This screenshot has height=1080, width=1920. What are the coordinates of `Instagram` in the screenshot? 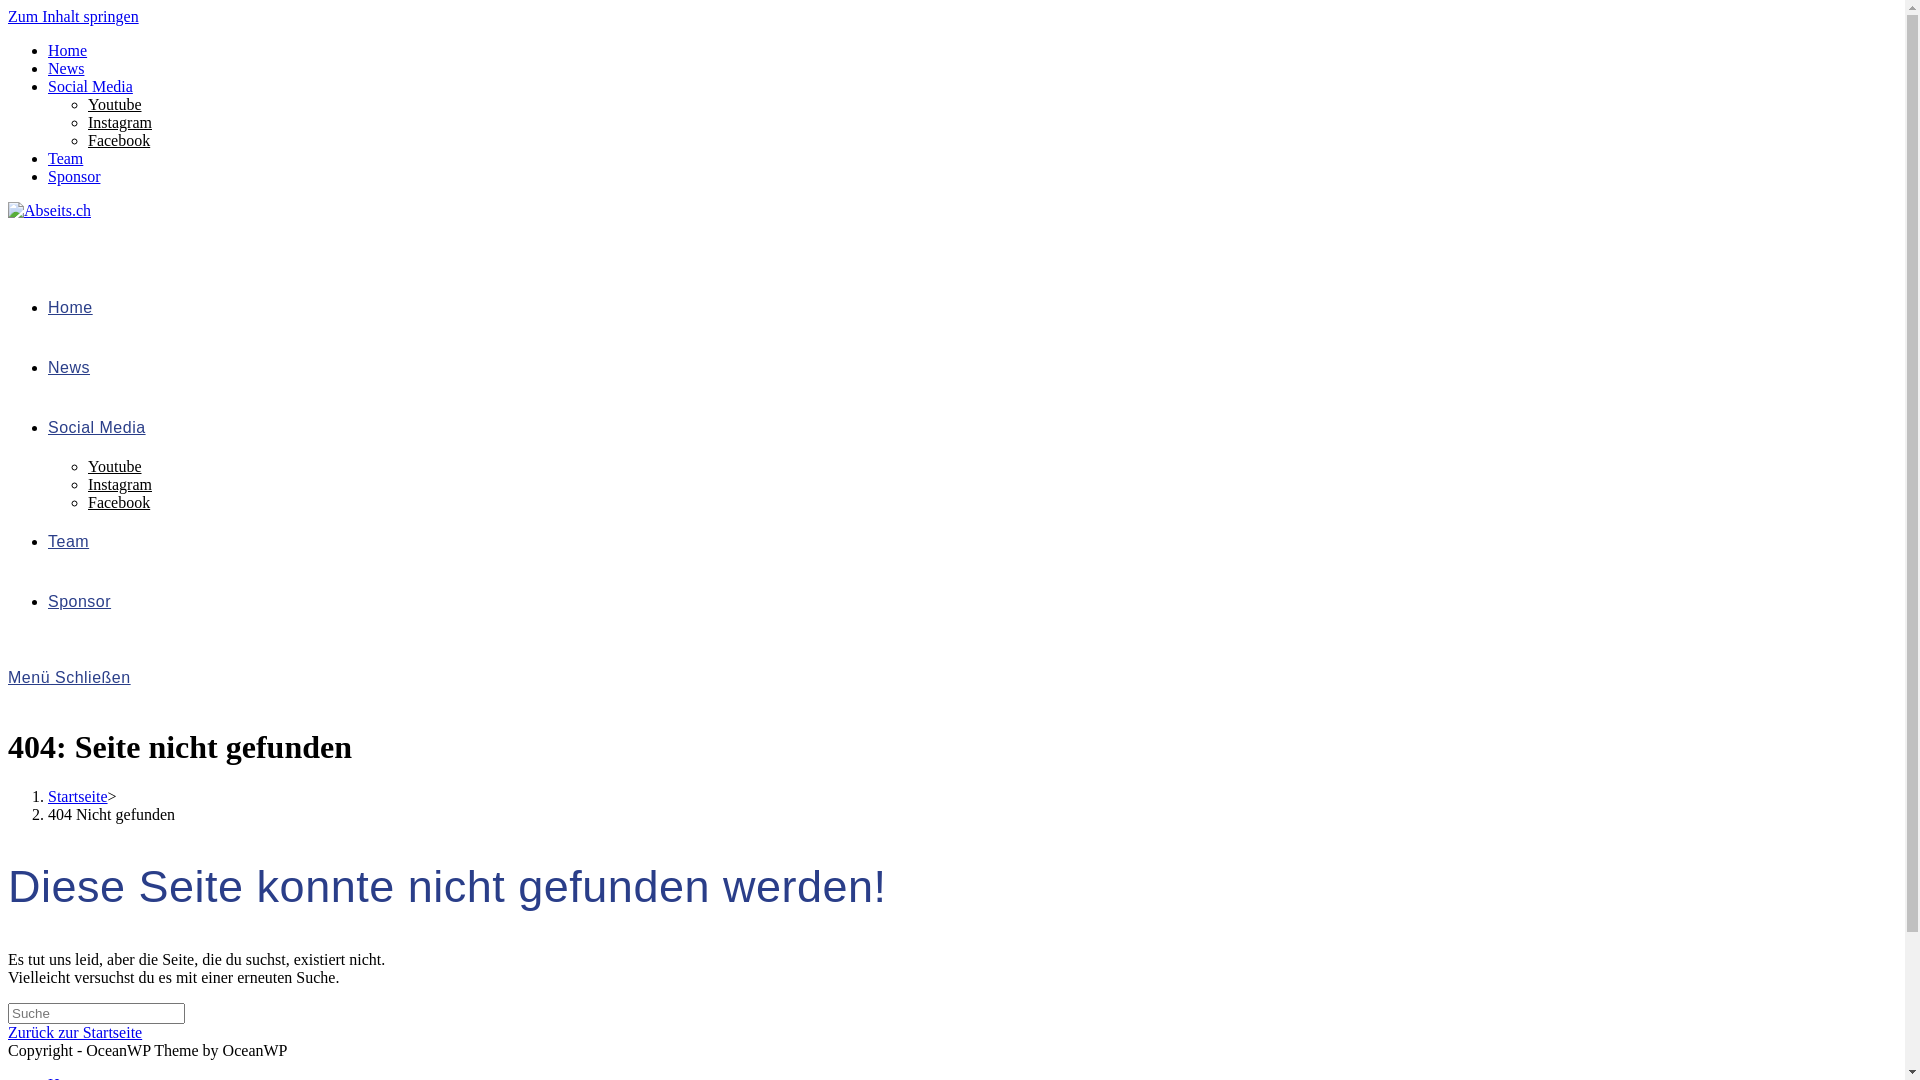 It's located at (120, 122).